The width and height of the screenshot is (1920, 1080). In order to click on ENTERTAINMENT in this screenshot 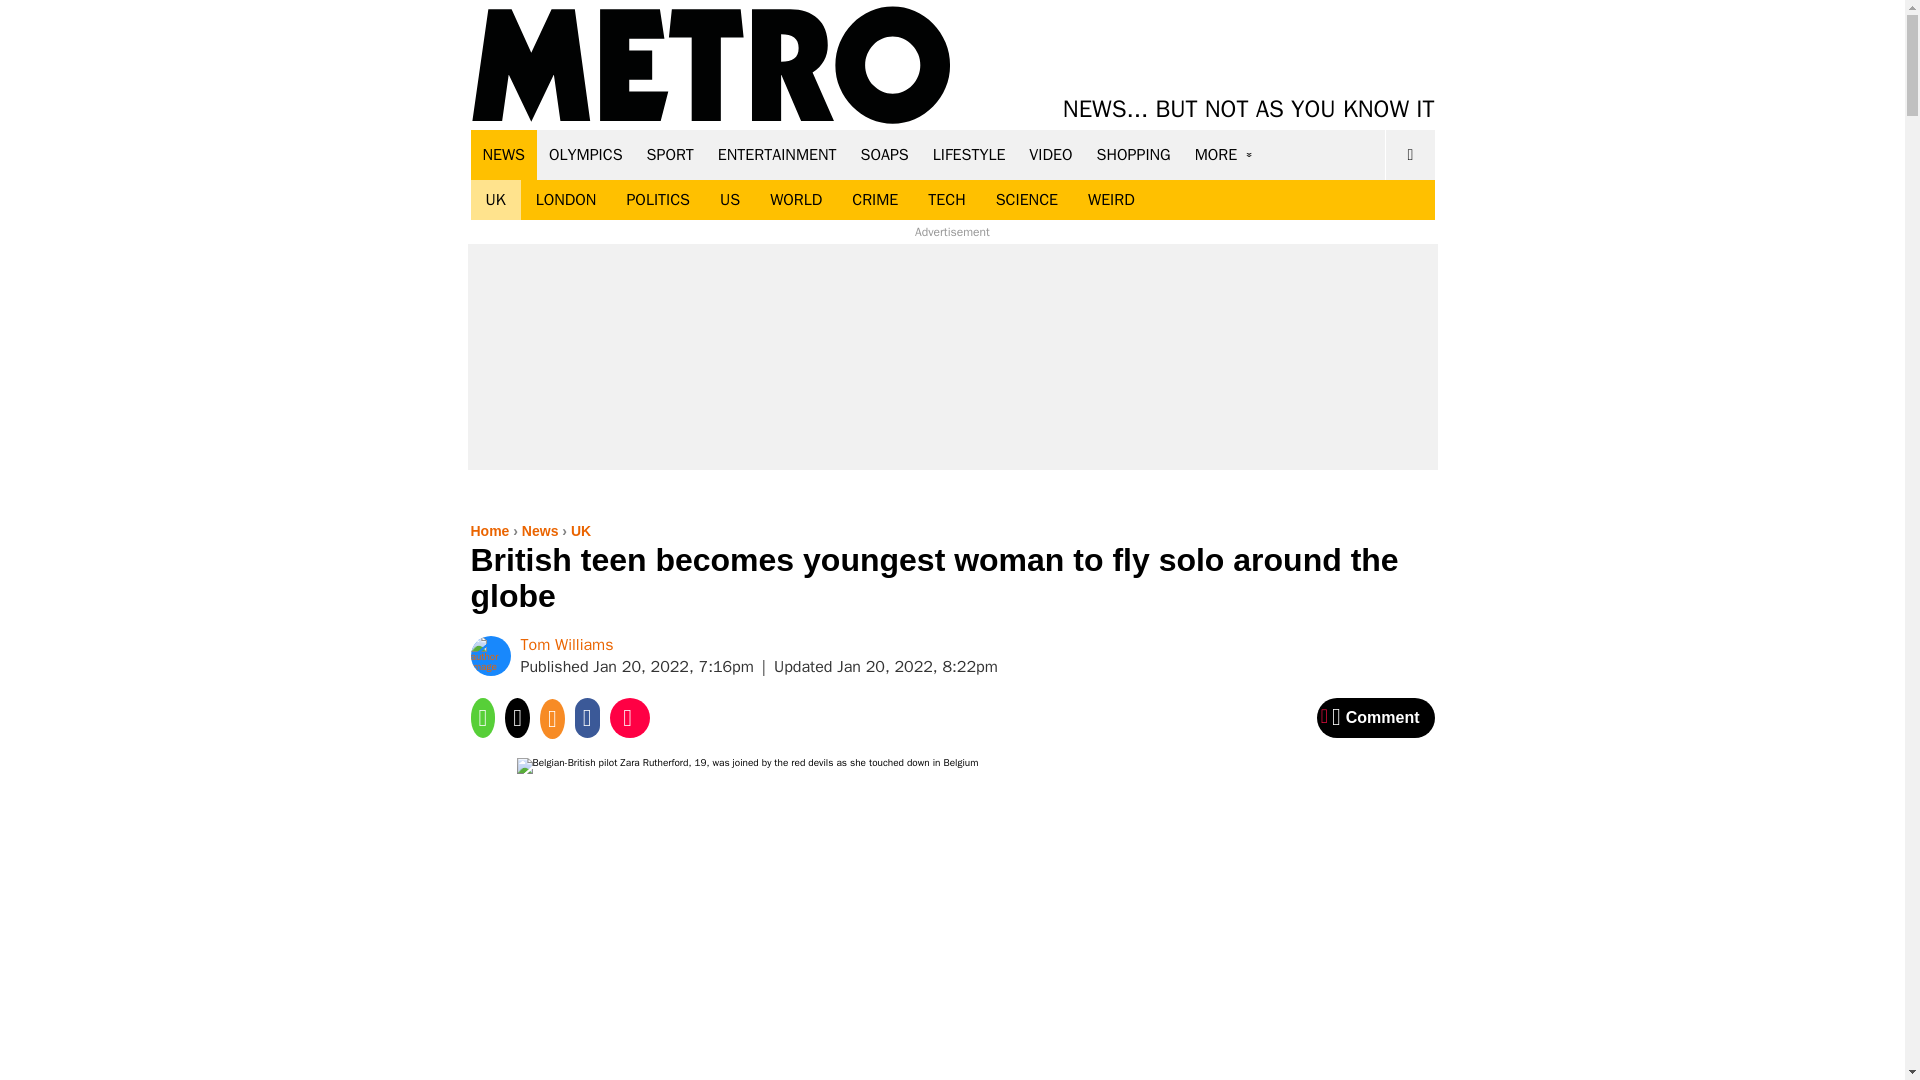, I will do `click(777, 154)`.